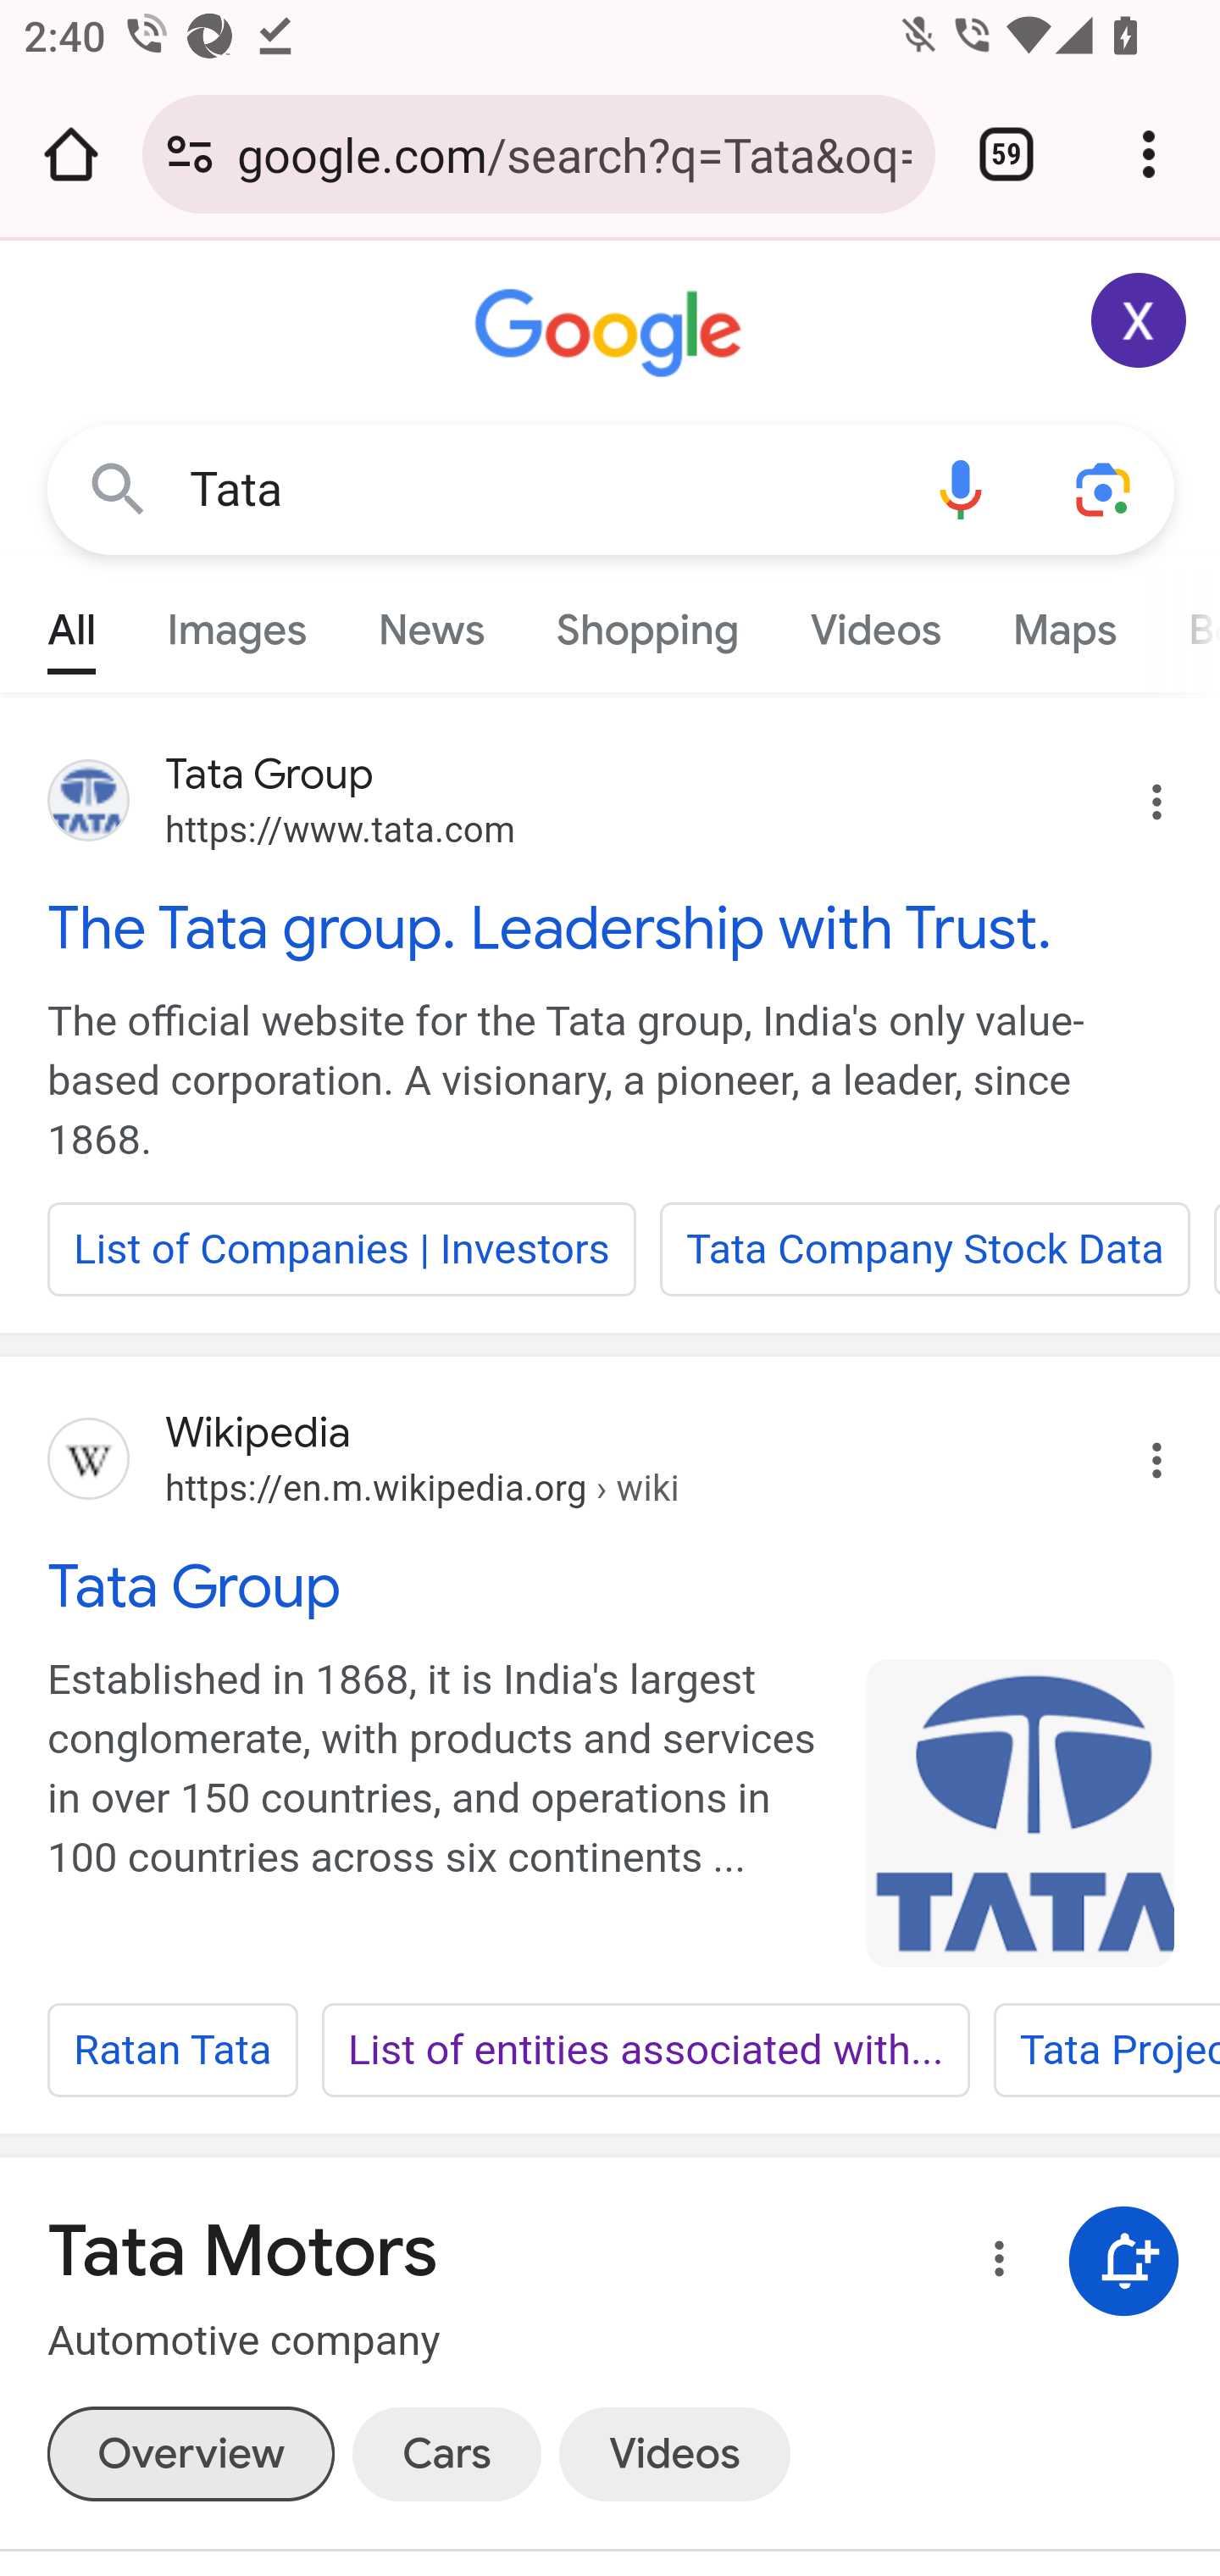  Describe the element at coordinates (674, 2453) in the screenshot. I see `Videos` at that location.